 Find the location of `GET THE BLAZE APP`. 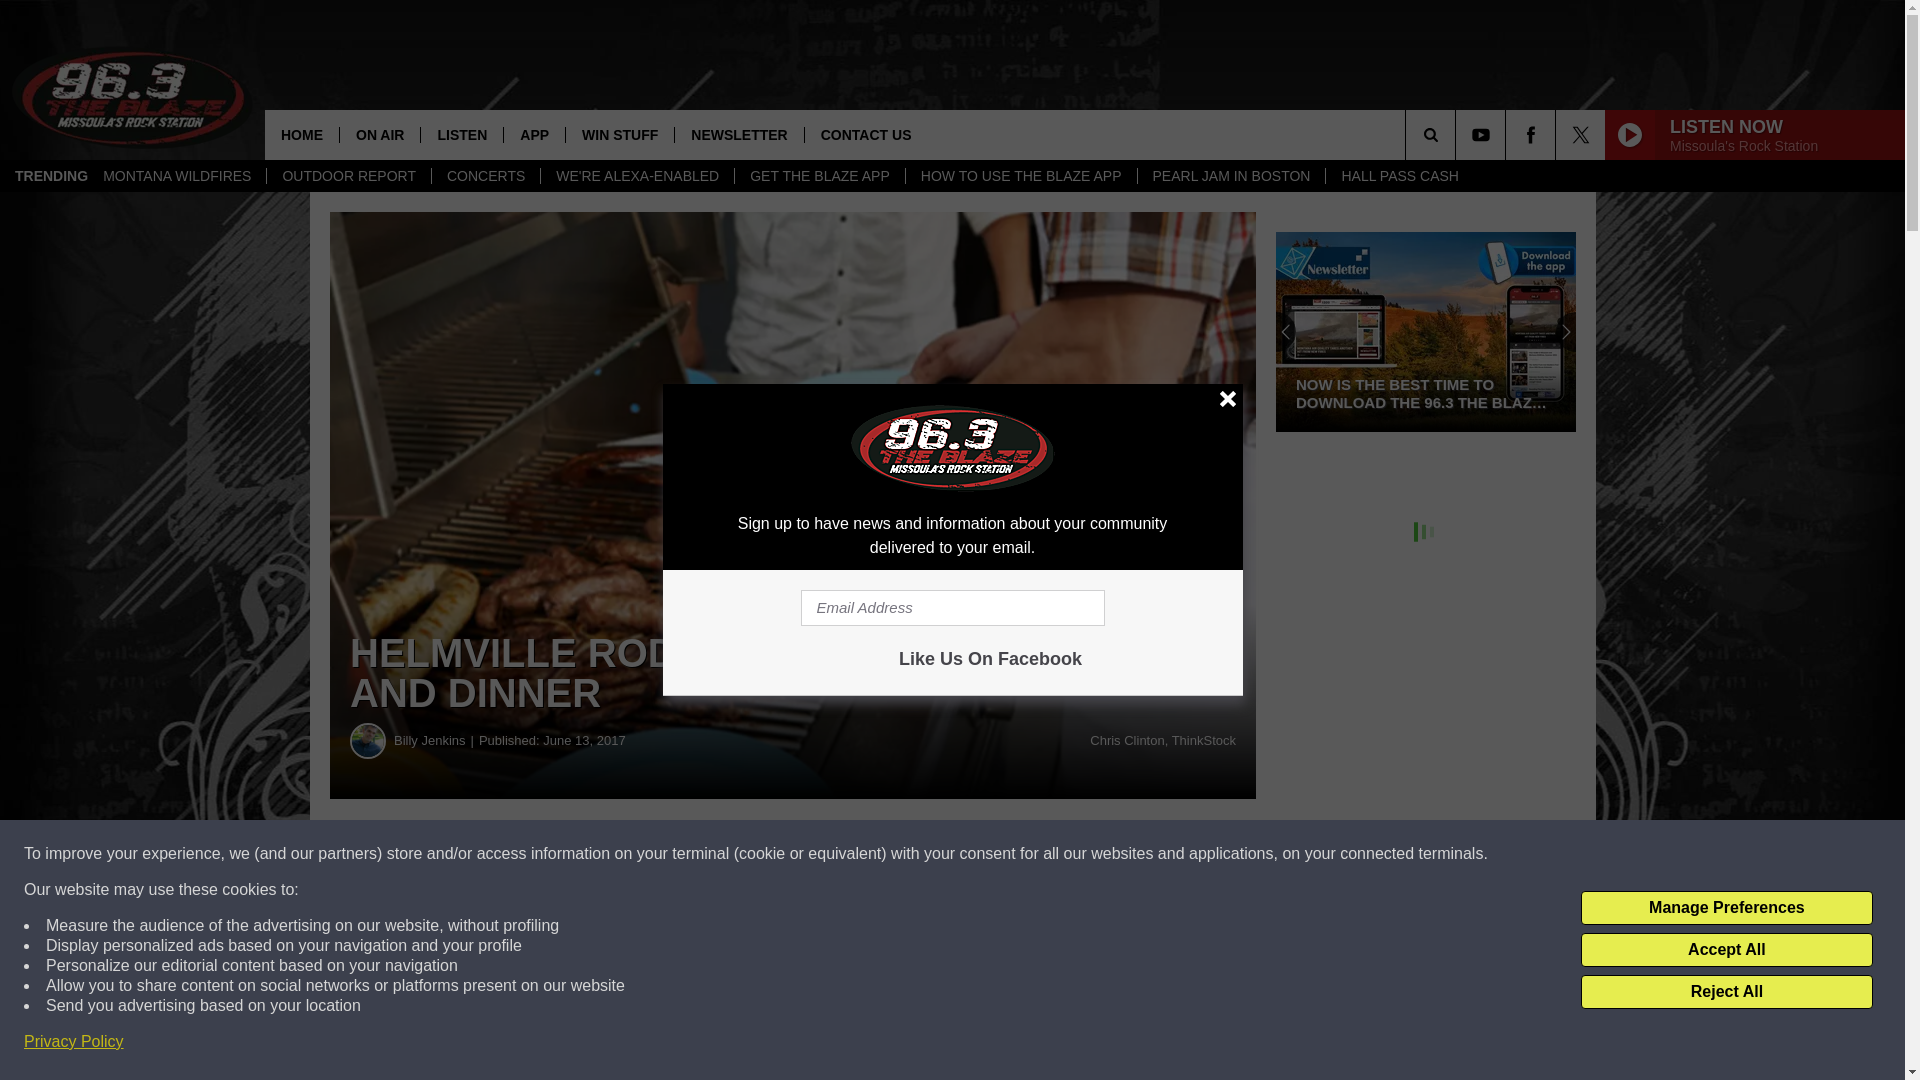

GET THE BLAZE APP is located at coordinates (818, 176).